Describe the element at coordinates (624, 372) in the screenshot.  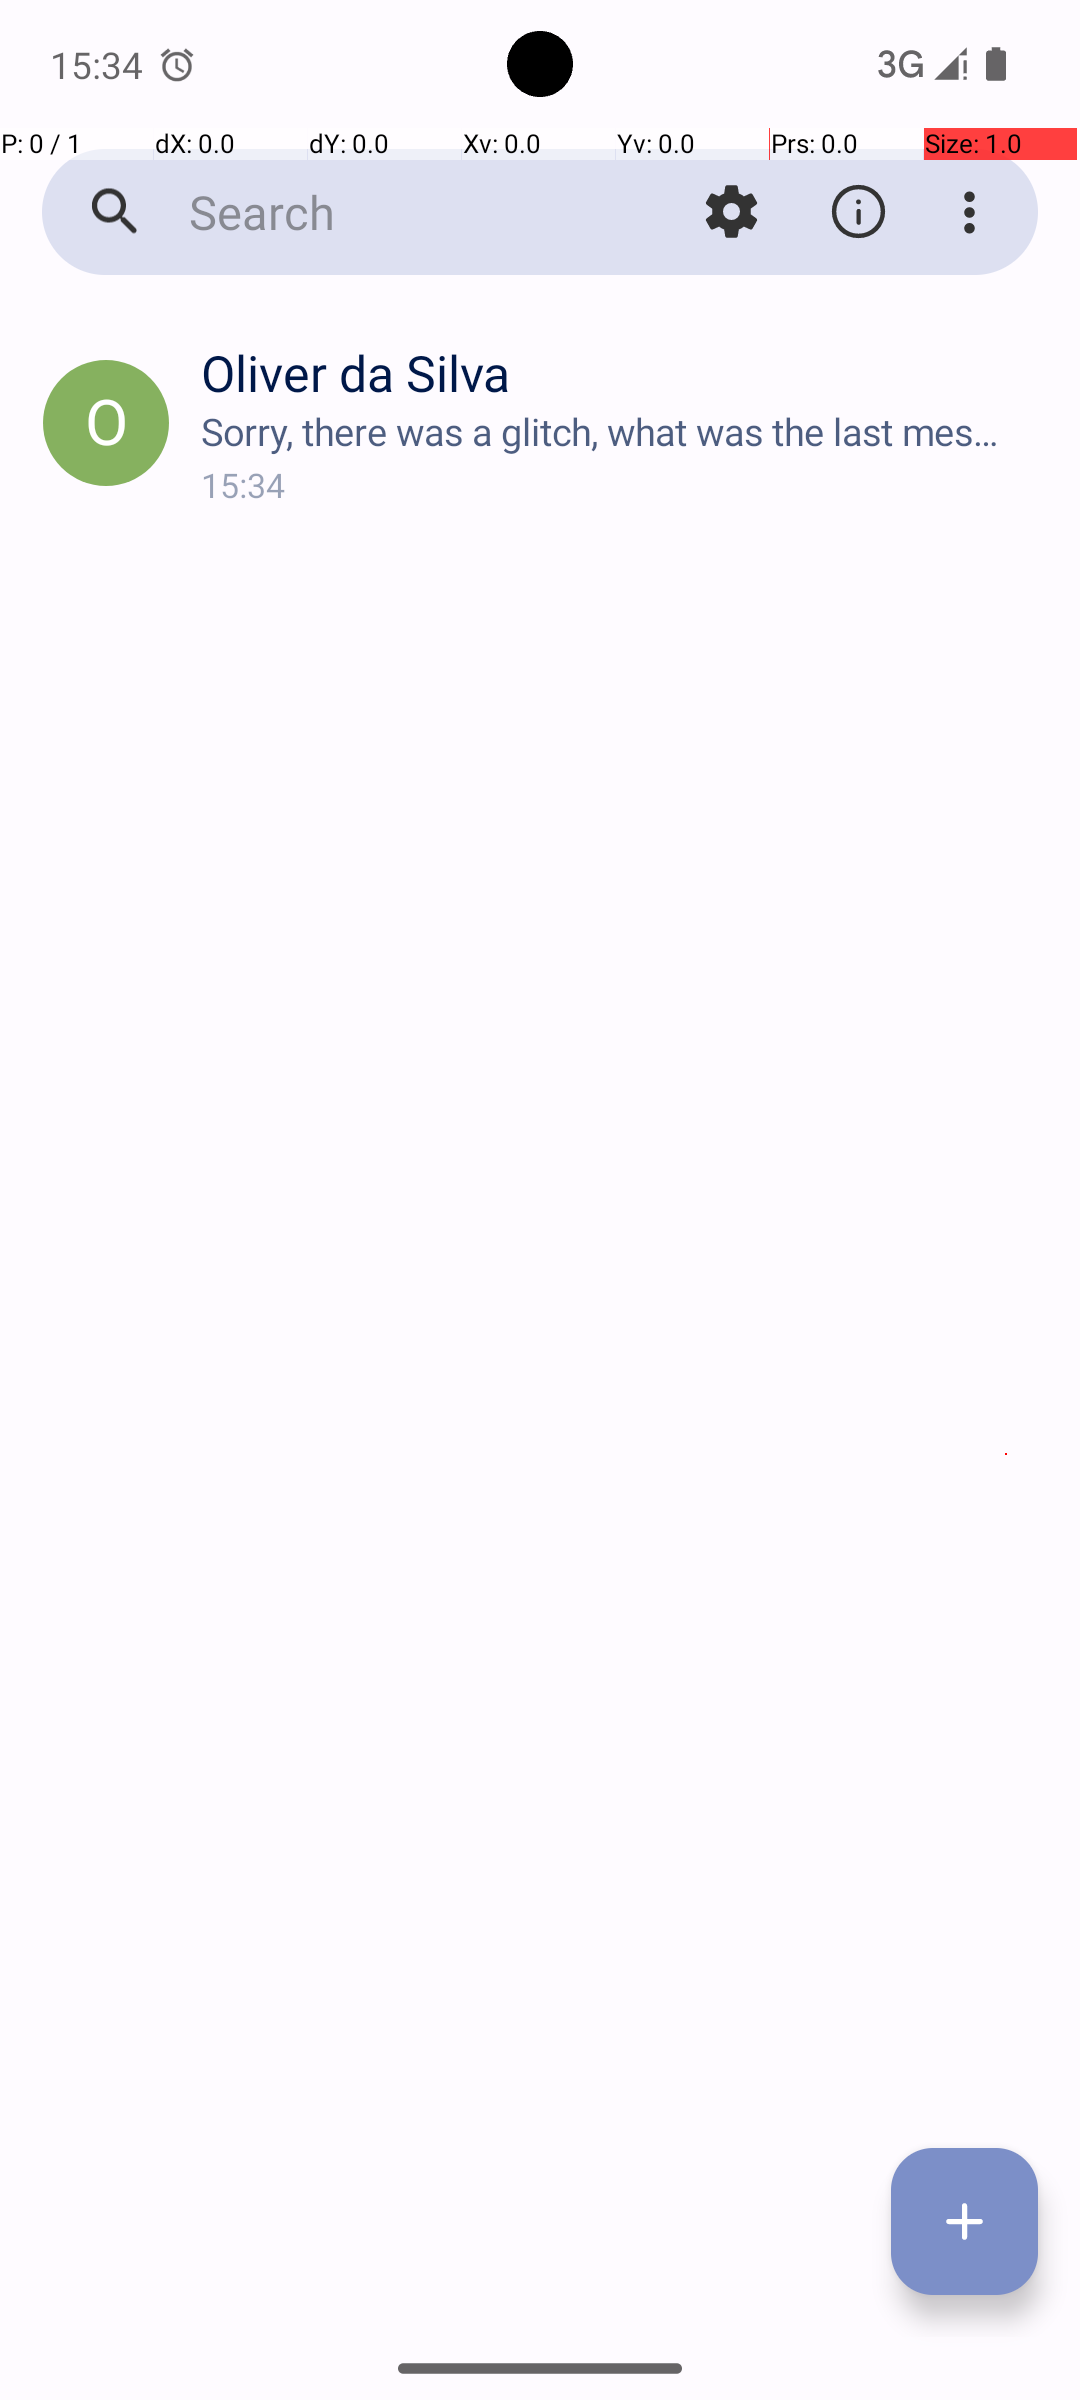
I see `Oliver da Silva` at that location.